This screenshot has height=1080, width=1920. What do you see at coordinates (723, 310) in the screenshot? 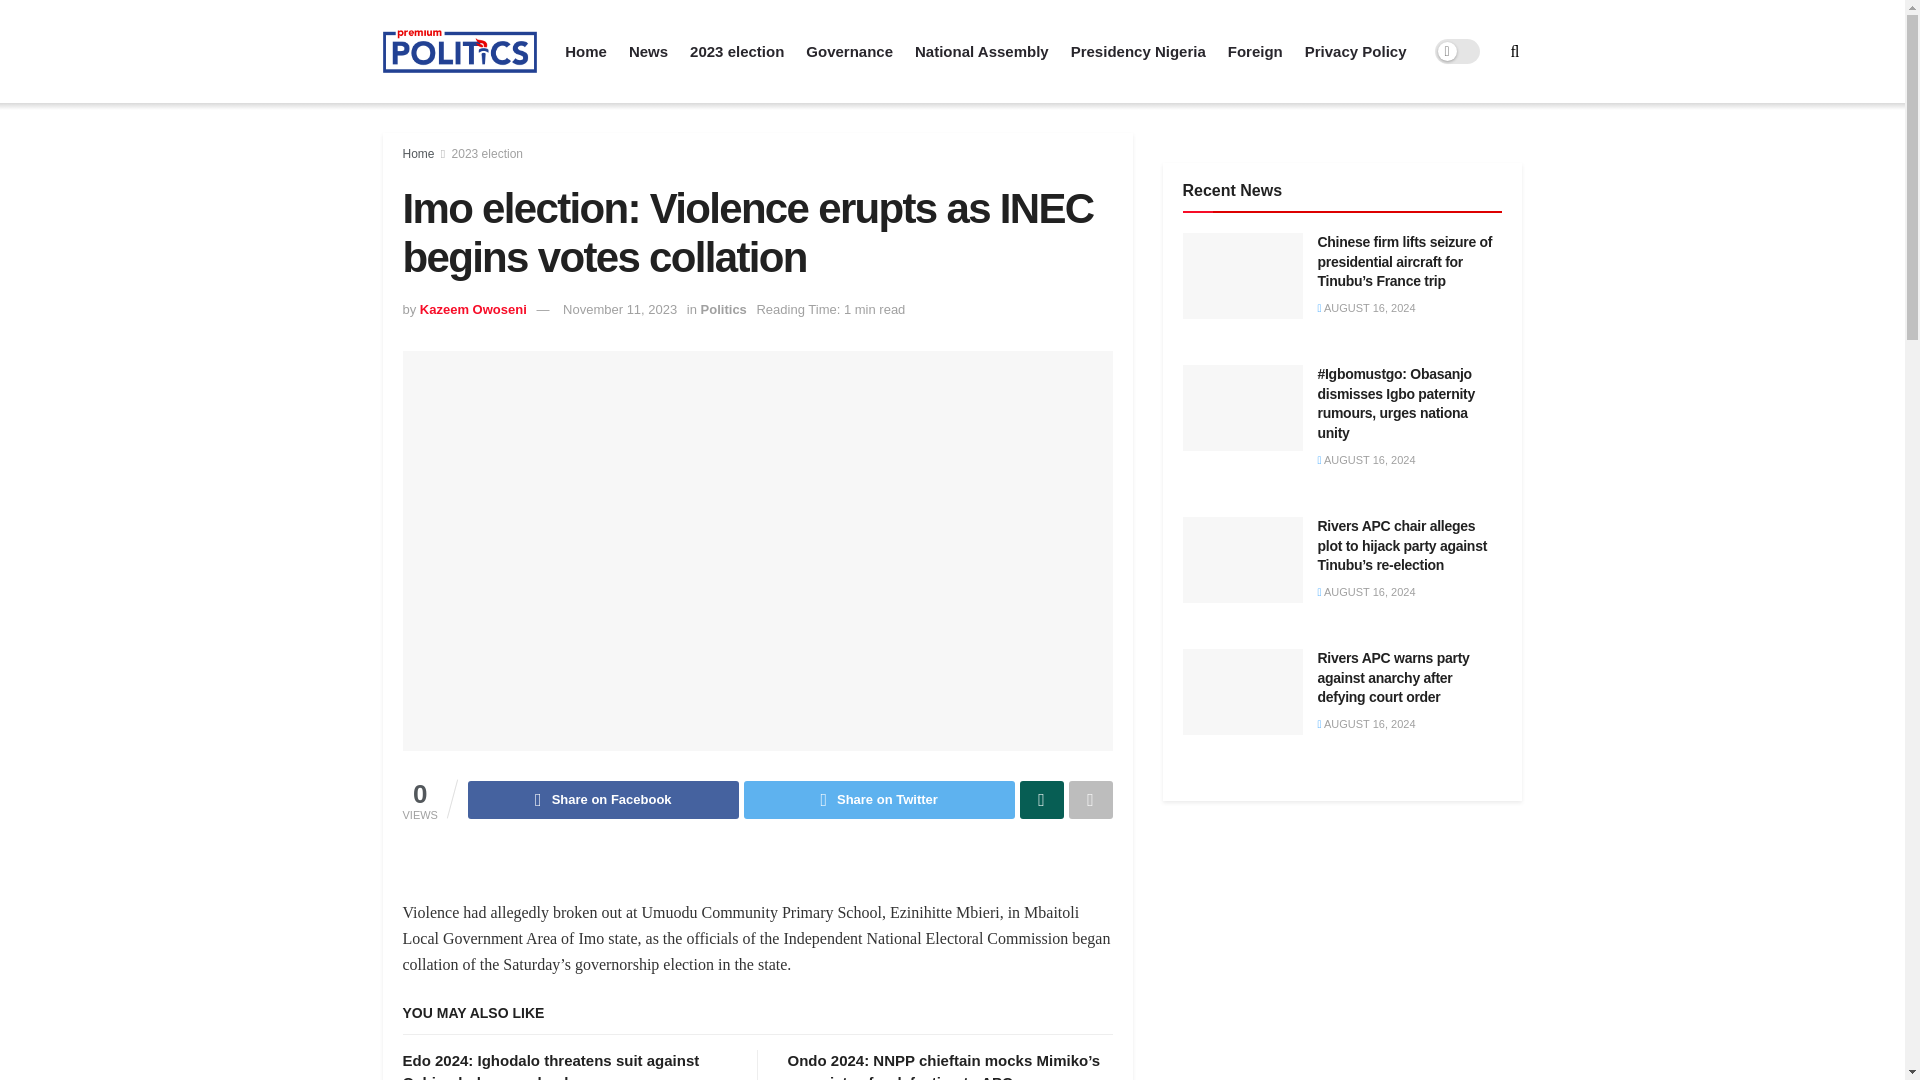
I see `Politics` at bounding box center [723, 310].